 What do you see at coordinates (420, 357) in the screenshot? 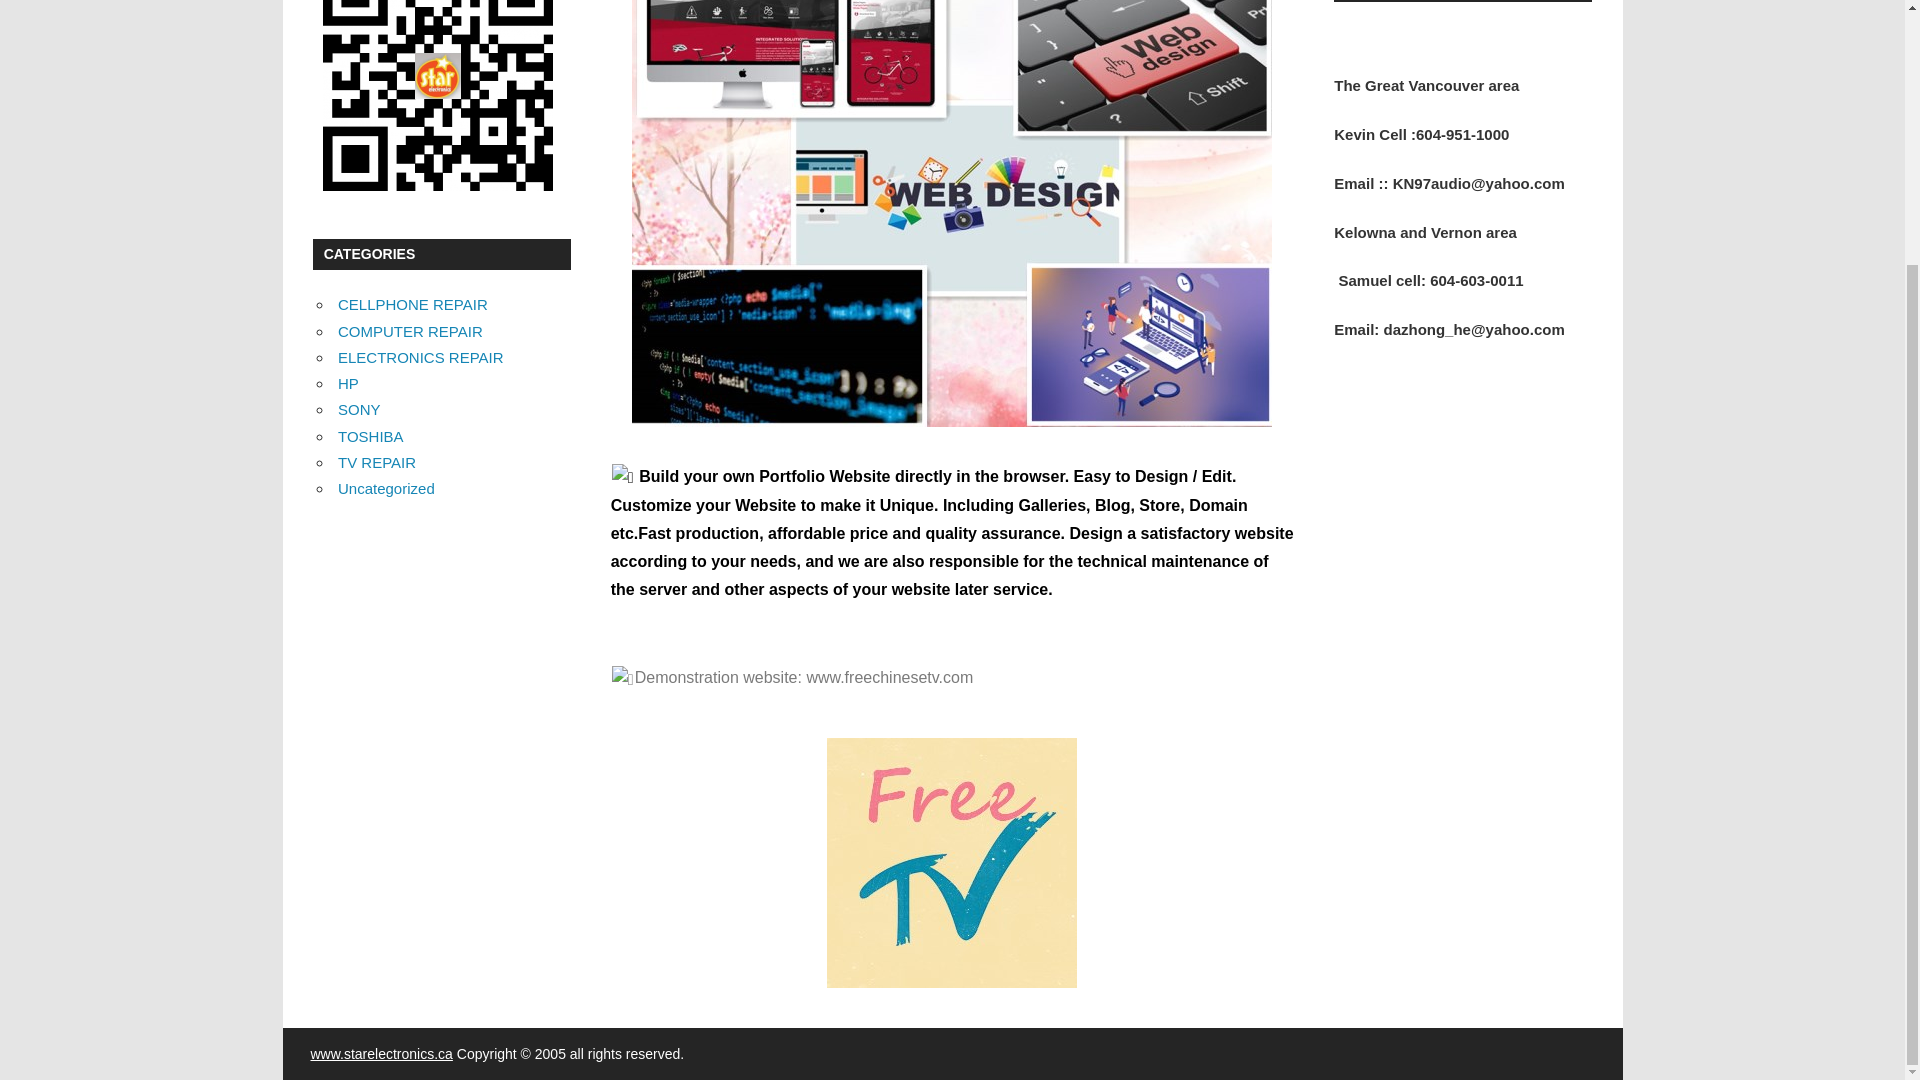
I see `ELECTRONICS REPAIR` at bounding box center [420, 357].